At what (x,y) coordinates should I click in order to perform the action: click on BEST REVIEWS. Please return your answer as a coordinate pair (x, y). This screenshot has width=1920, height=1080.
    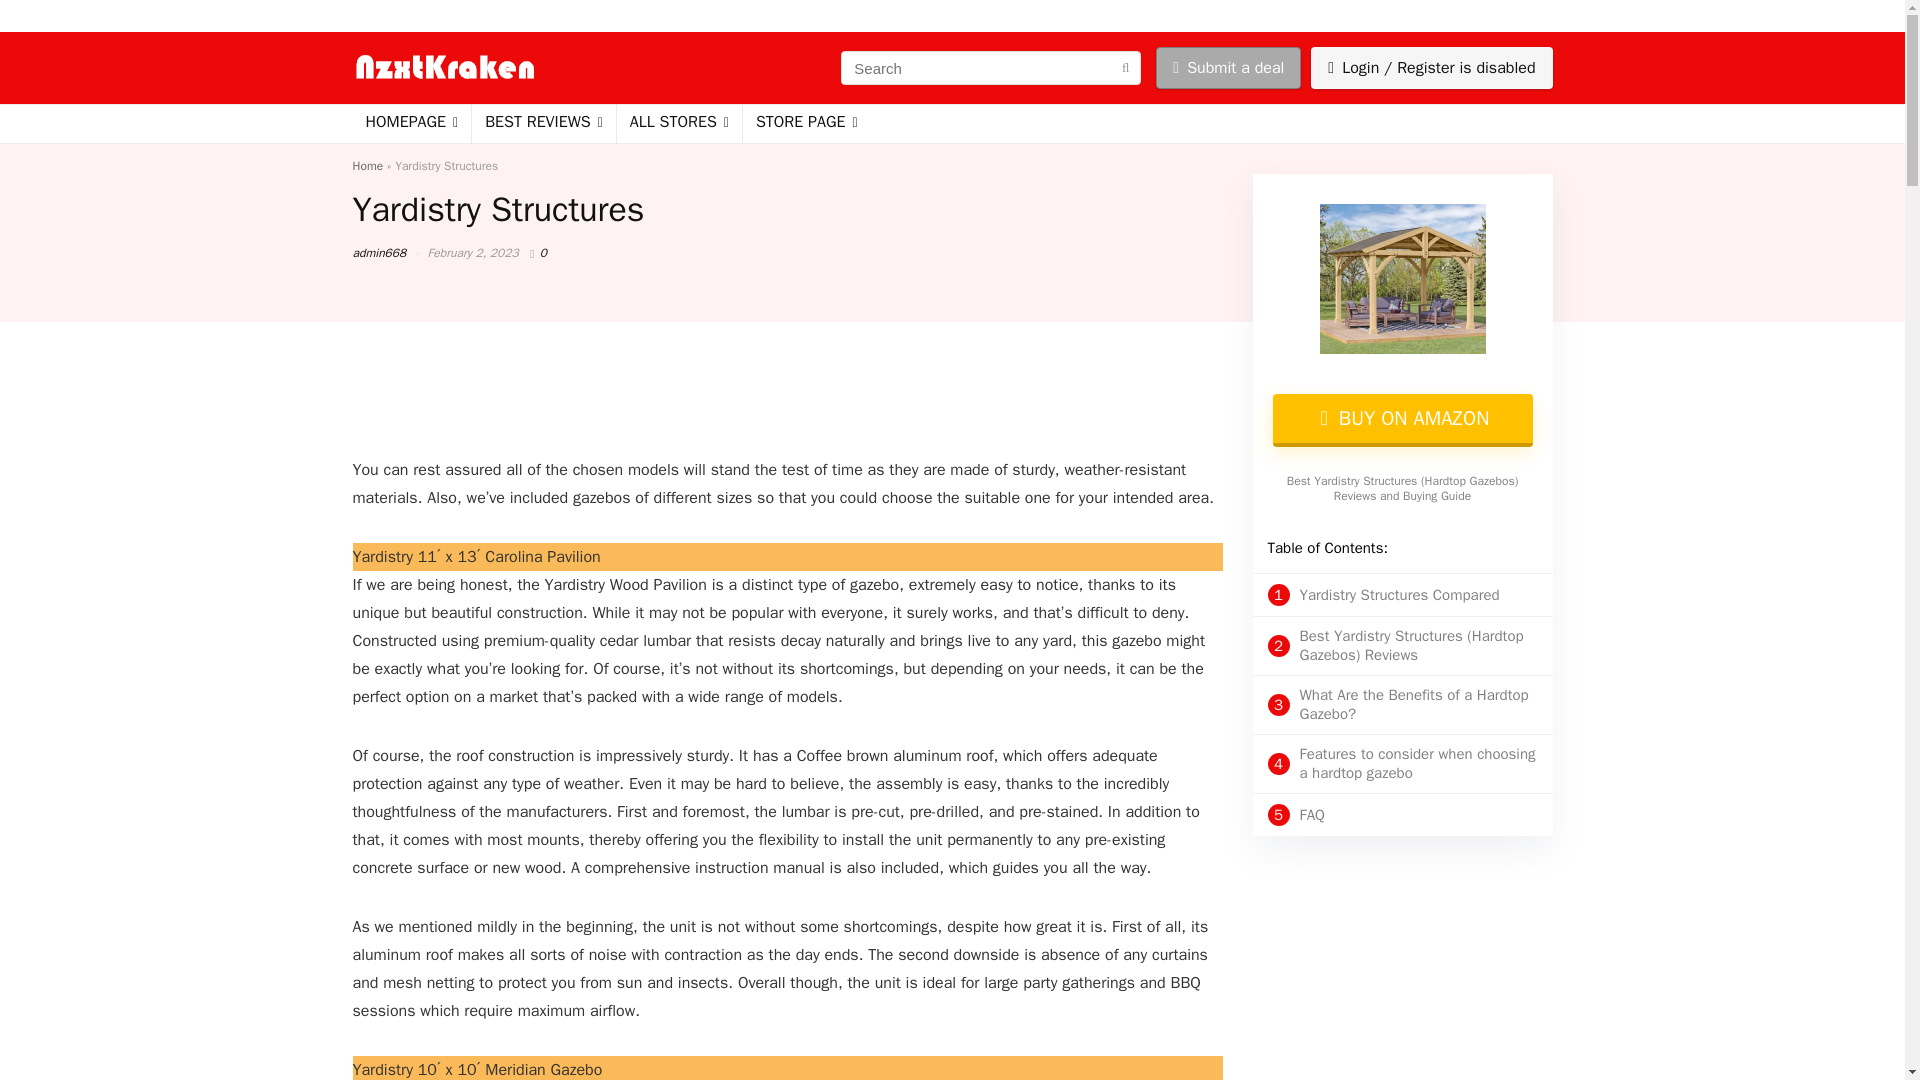
    Looking at the image, I should click on (544, 123).